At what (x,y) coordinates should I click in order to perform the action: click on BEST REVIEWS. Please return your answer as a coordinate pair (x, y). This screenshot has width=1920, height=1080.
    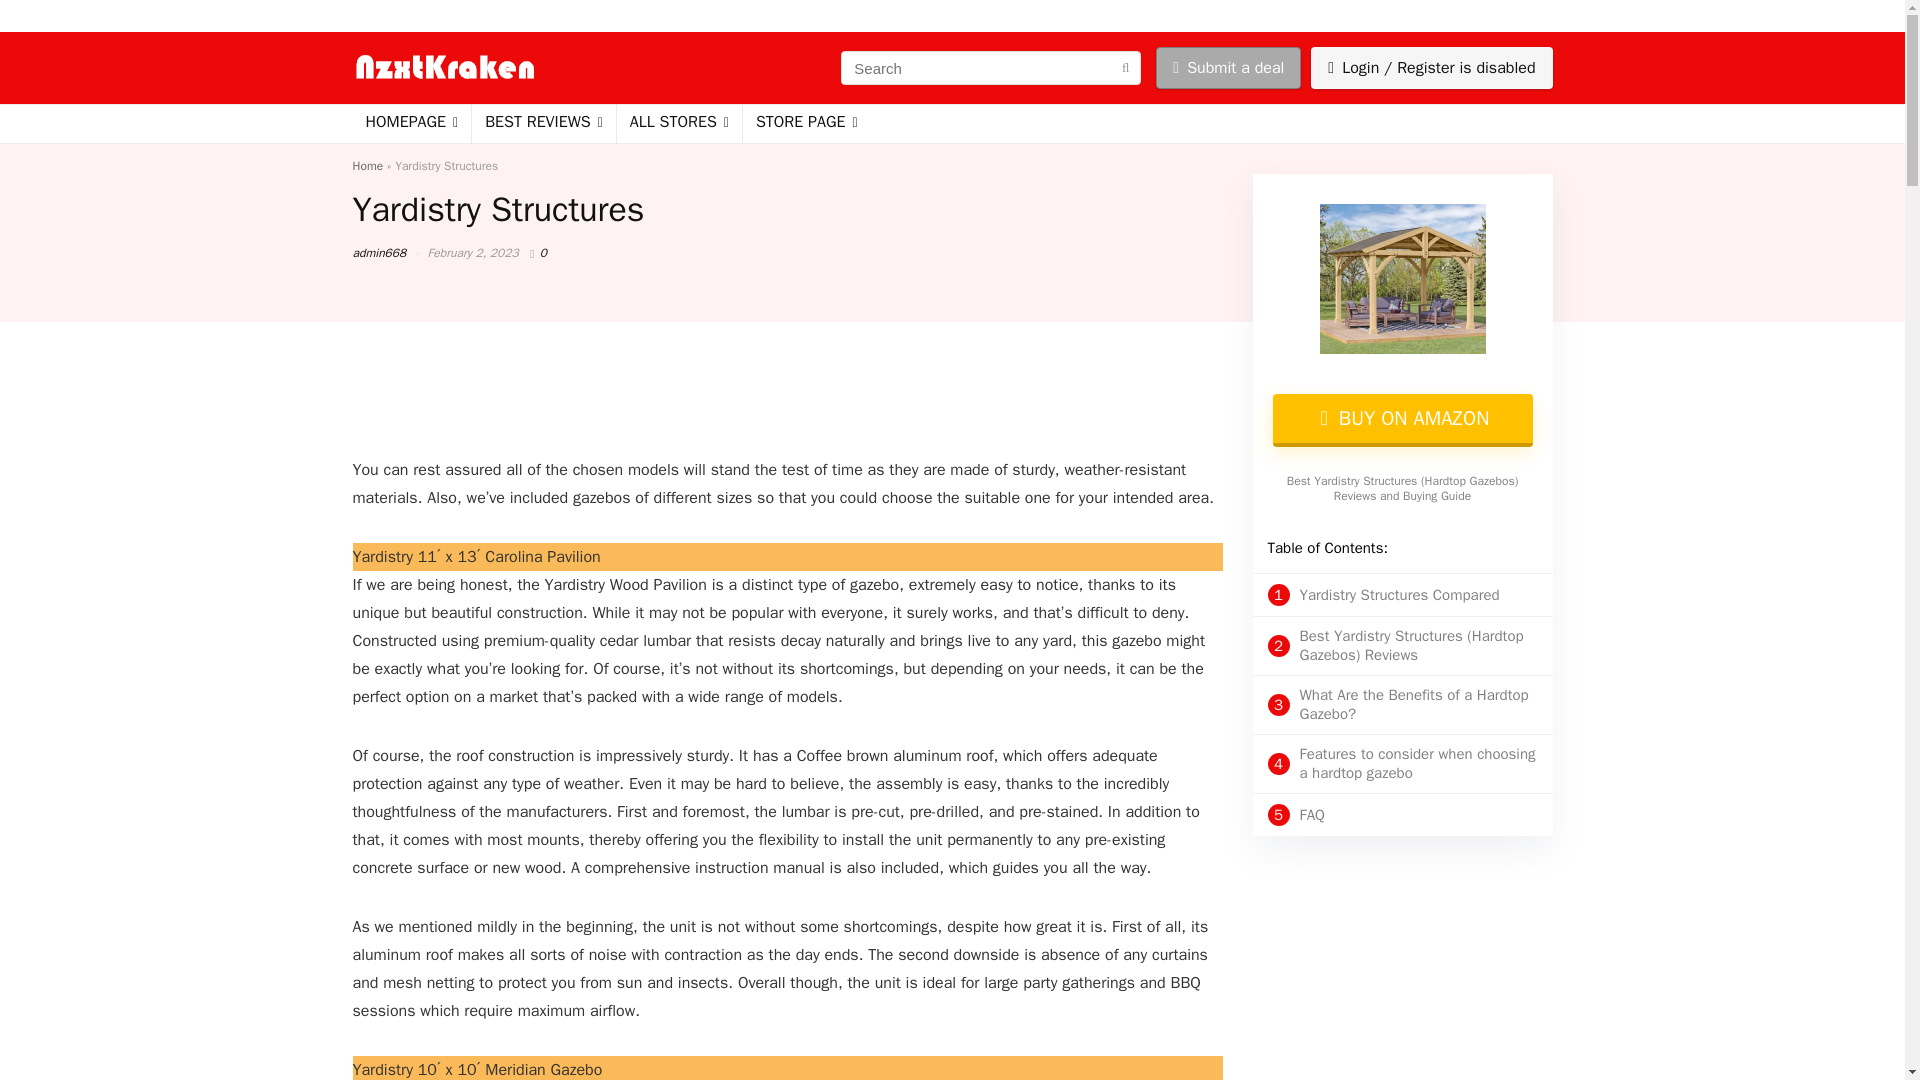
    Looking at the image, I should click on (544, 123).